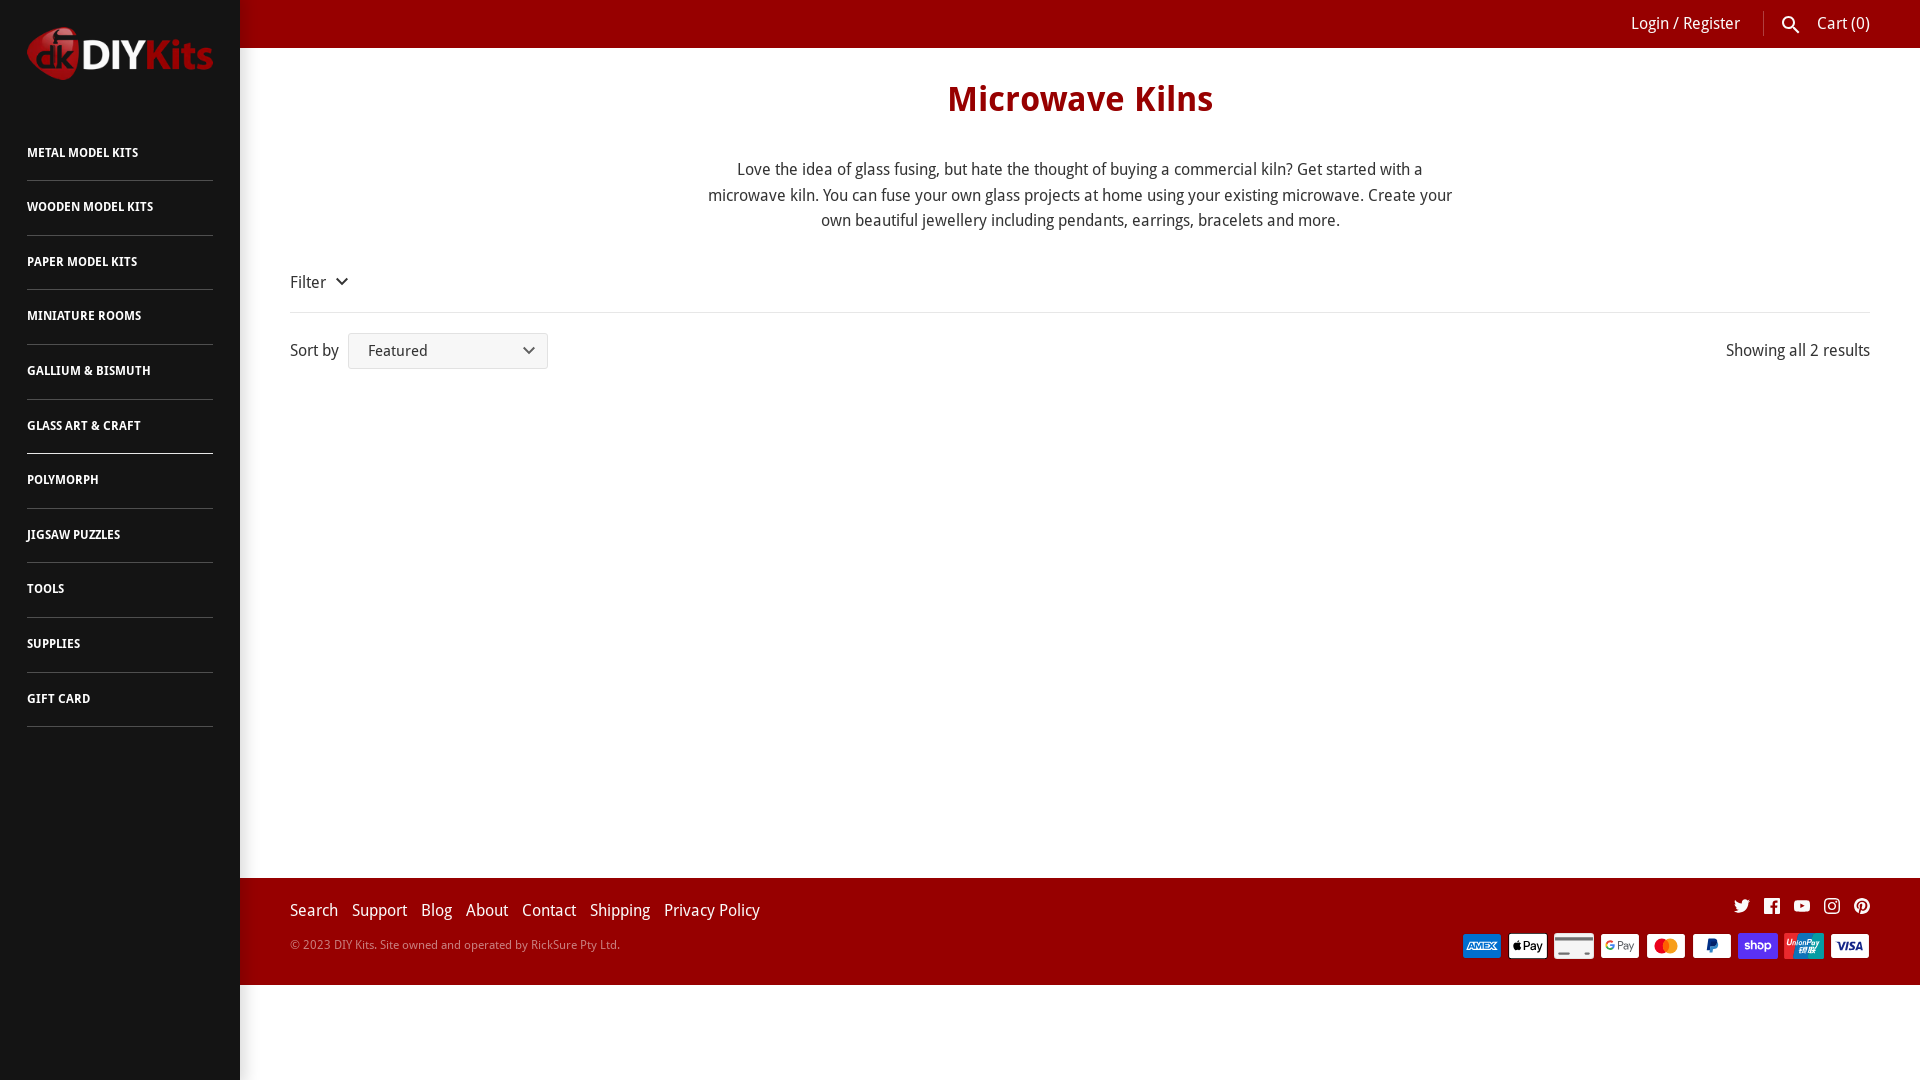 The image size is (1920, 1080). What do you see at coordinates (120, 590) in the screenshot?
I see `TOOLS` at bounding box center [120, 590].